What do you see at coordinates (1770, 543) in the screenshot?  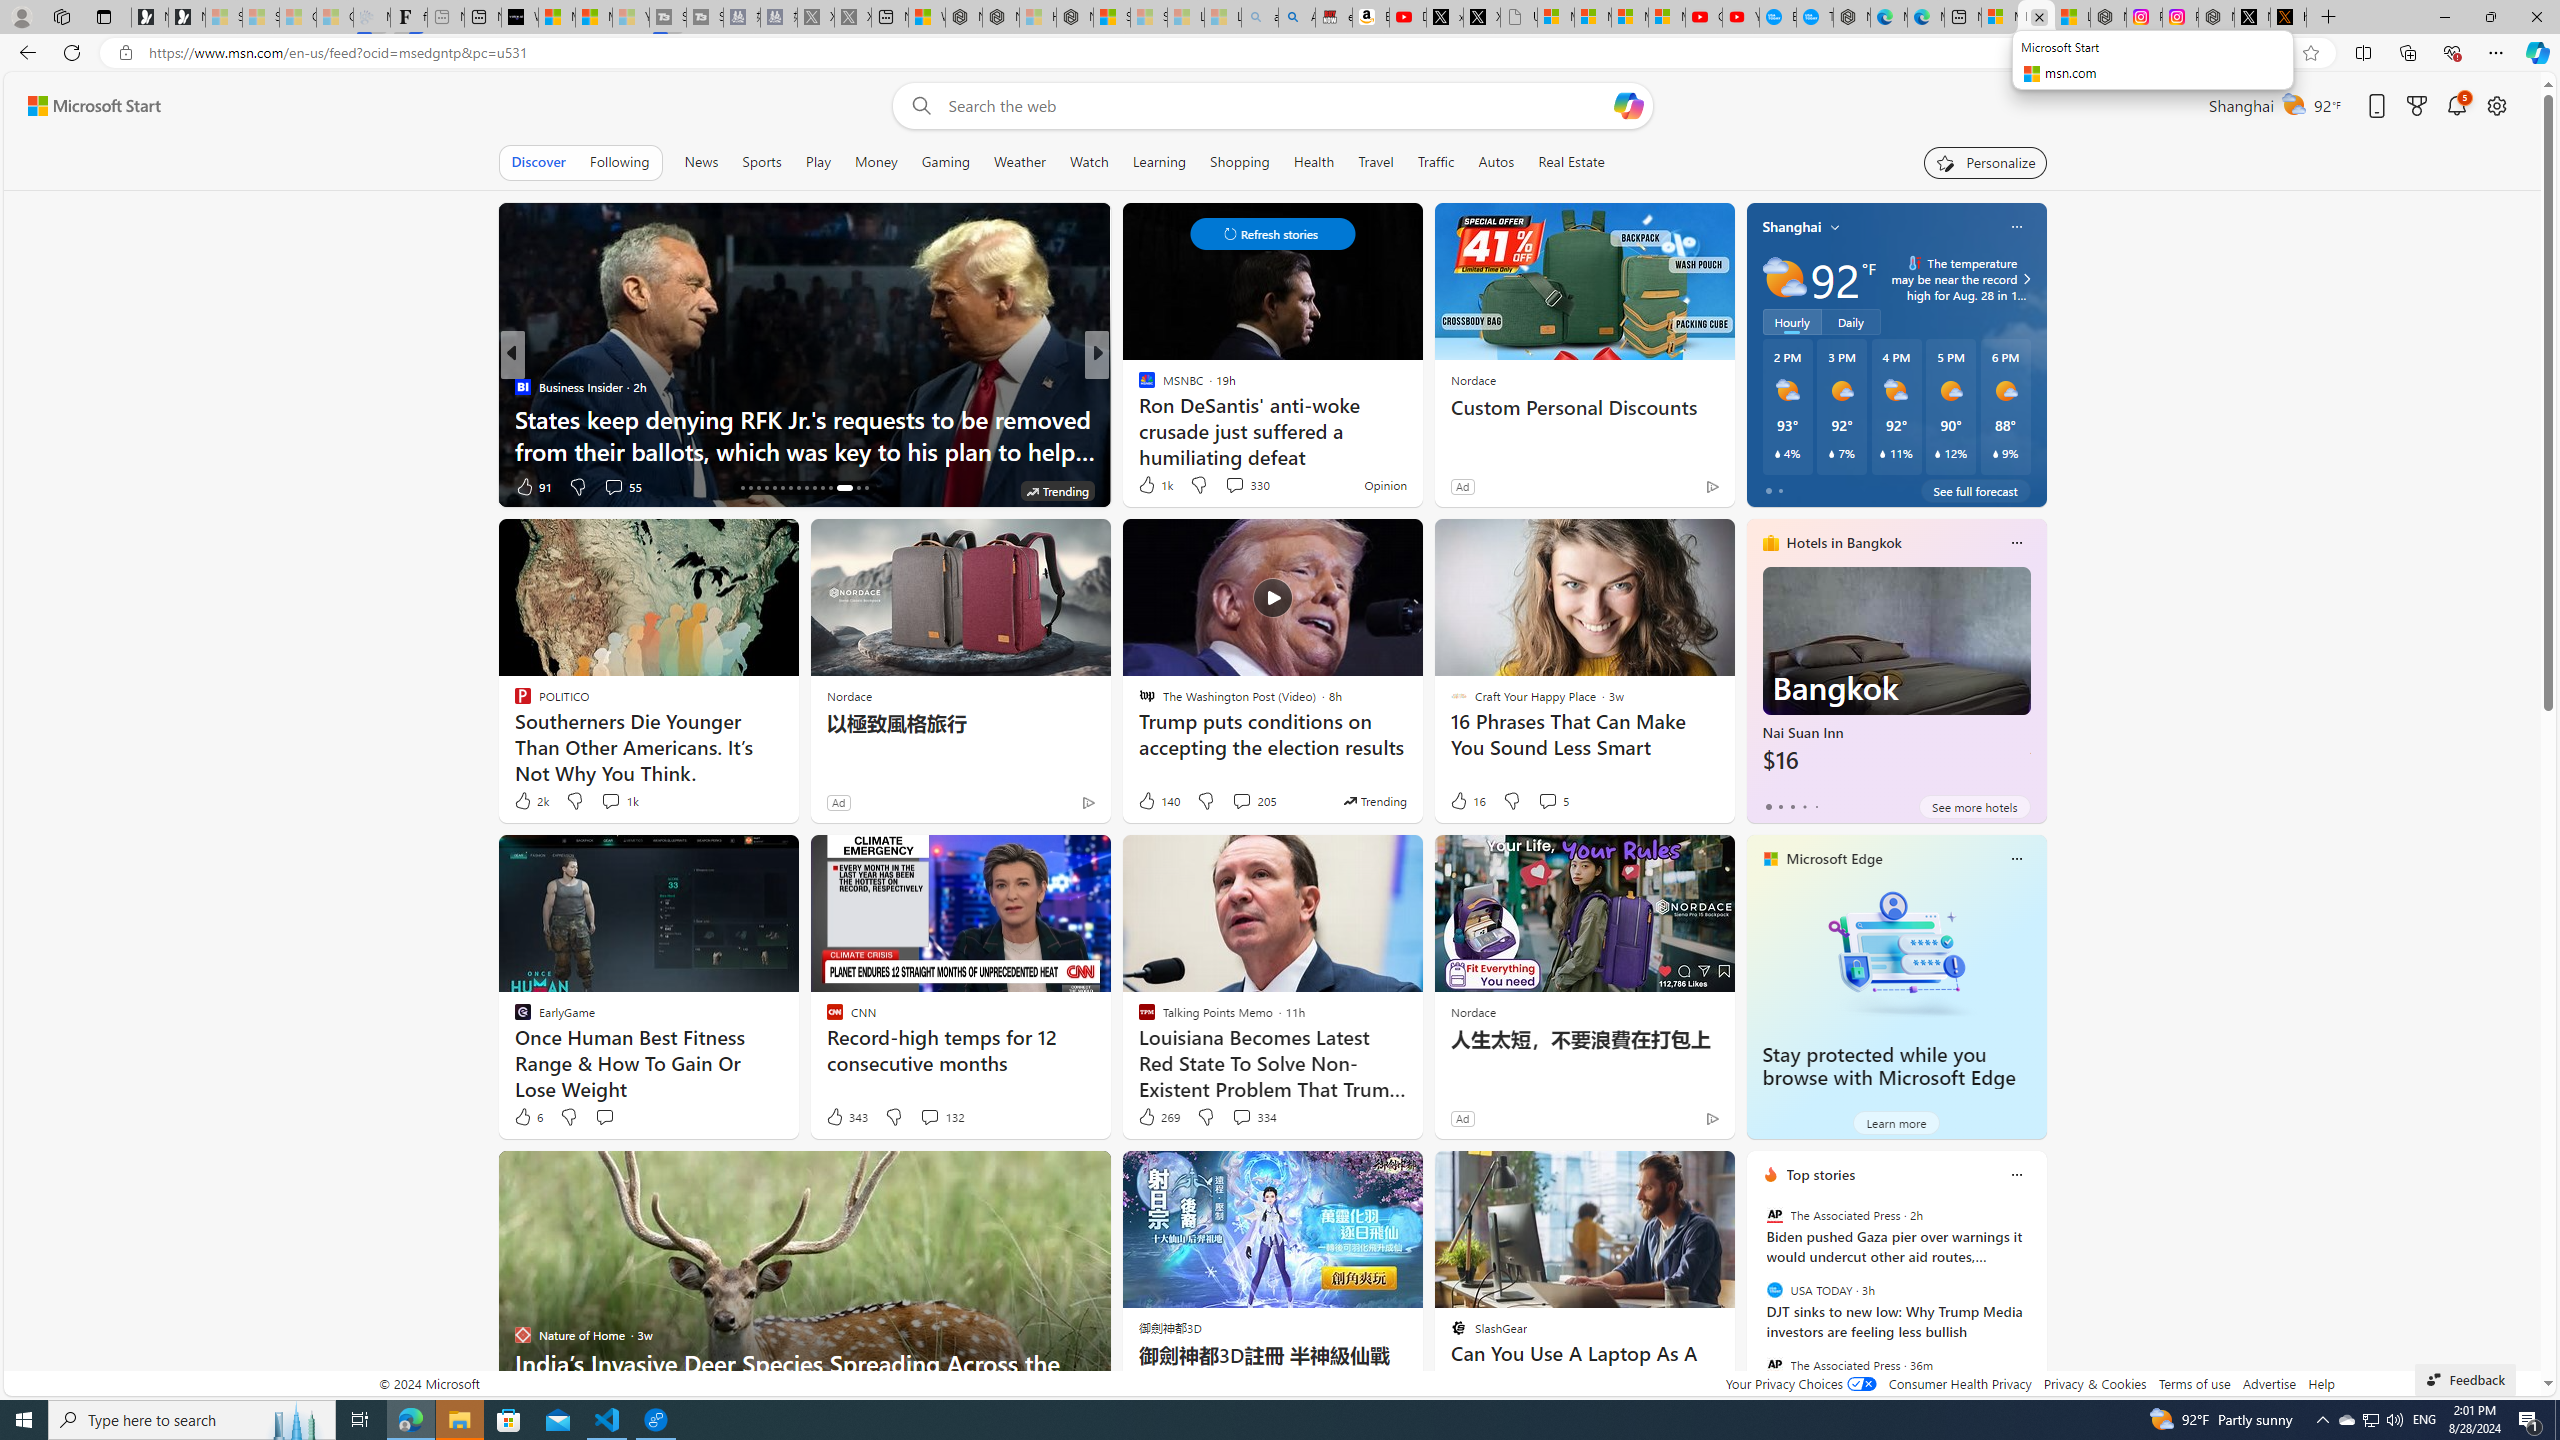 I see `hotels-header-icon` at bounding box center [1770, 543].